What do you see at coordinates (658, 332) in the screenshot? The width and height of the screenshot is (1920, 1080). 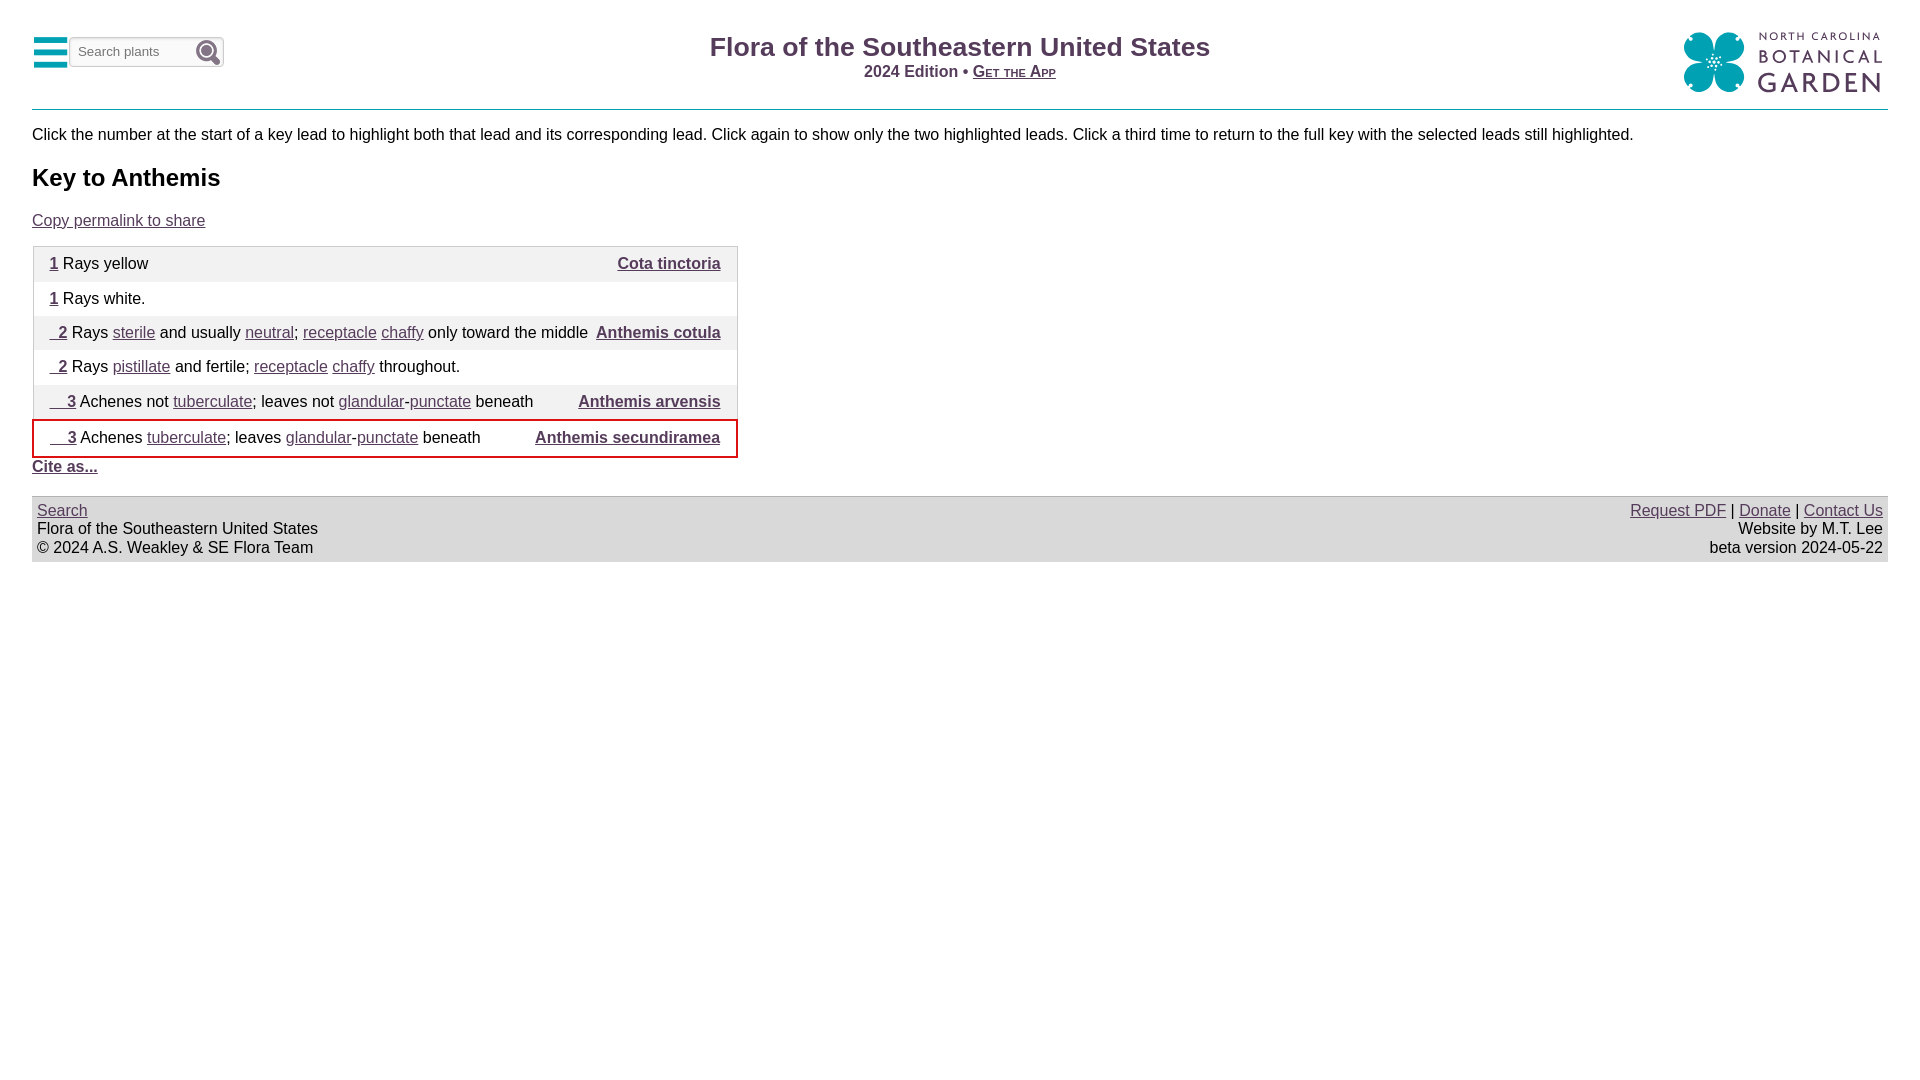 I see `Anthemis cotula` at bounding box center [658, 332].